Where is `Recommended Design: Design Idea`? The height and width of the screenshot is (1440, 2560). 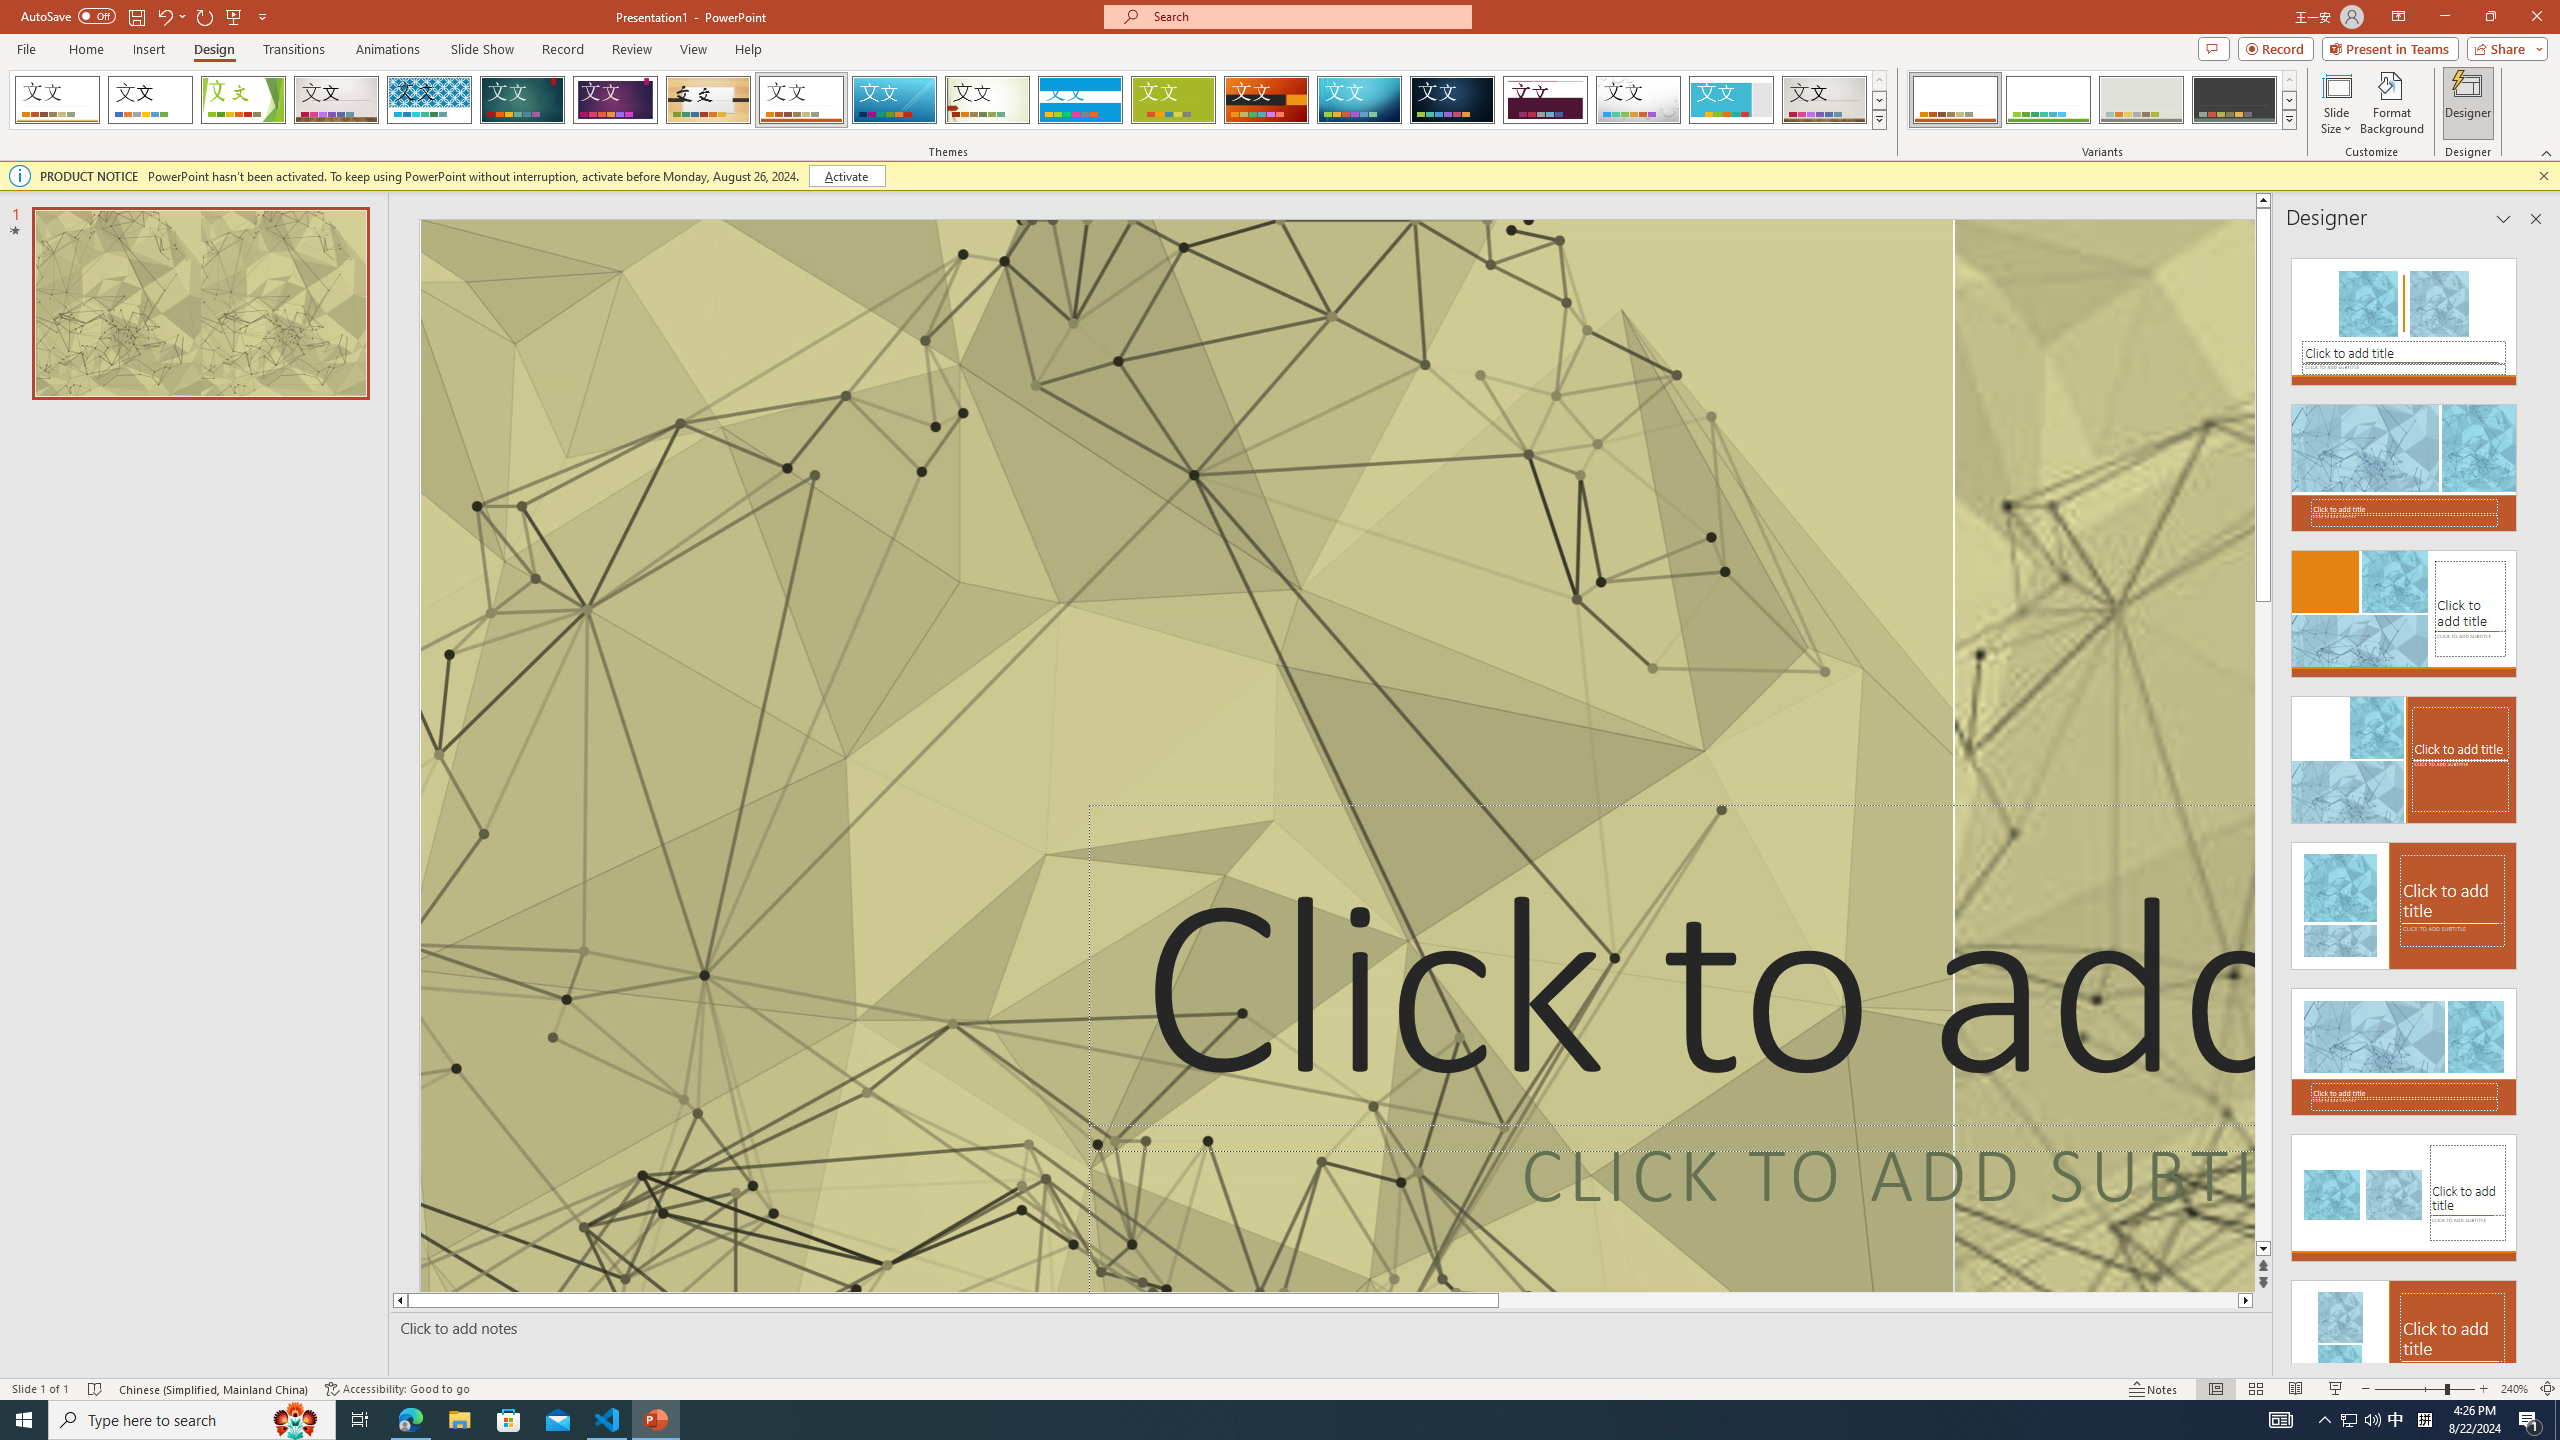 Recommended Design: Design Idea is located at coordinates (2404, 316).